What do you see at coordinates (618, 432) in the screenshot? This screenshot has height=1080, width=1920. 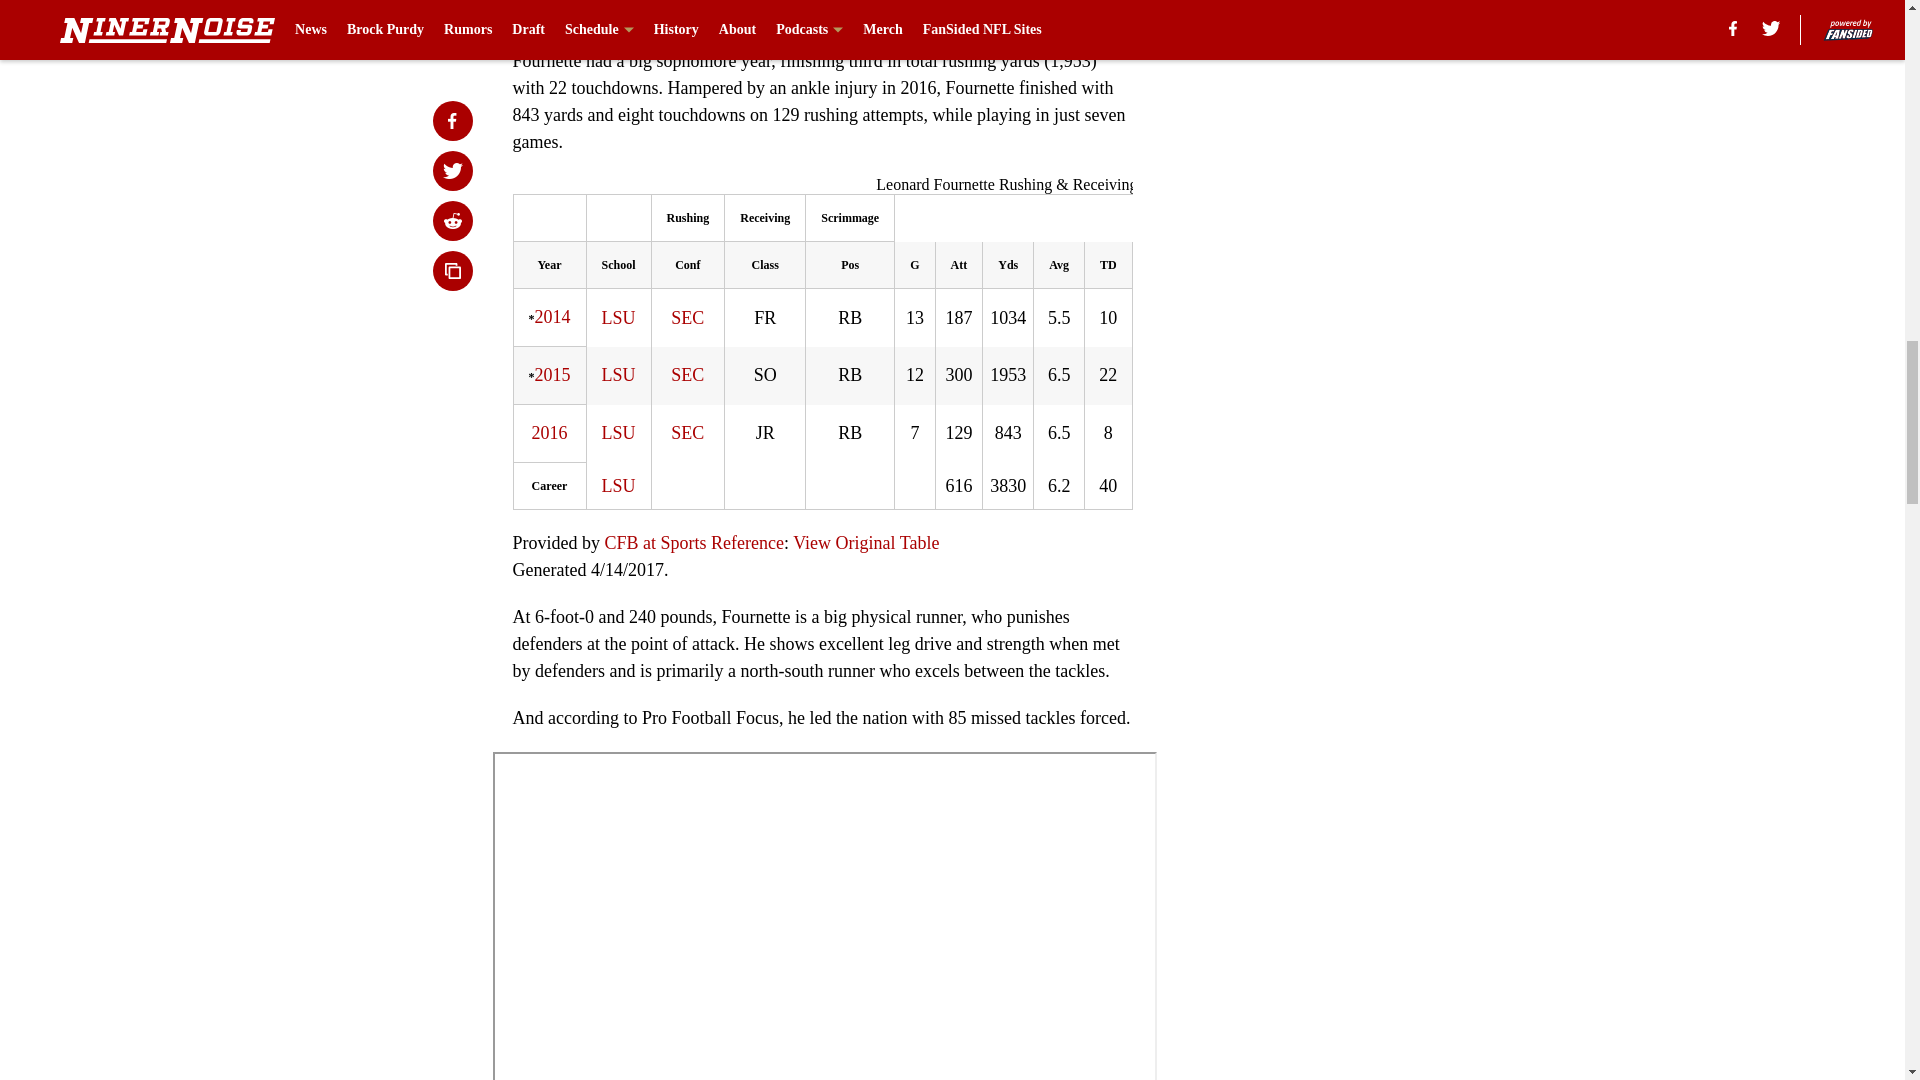 I see `LSU` at bounding box center [618, 432].